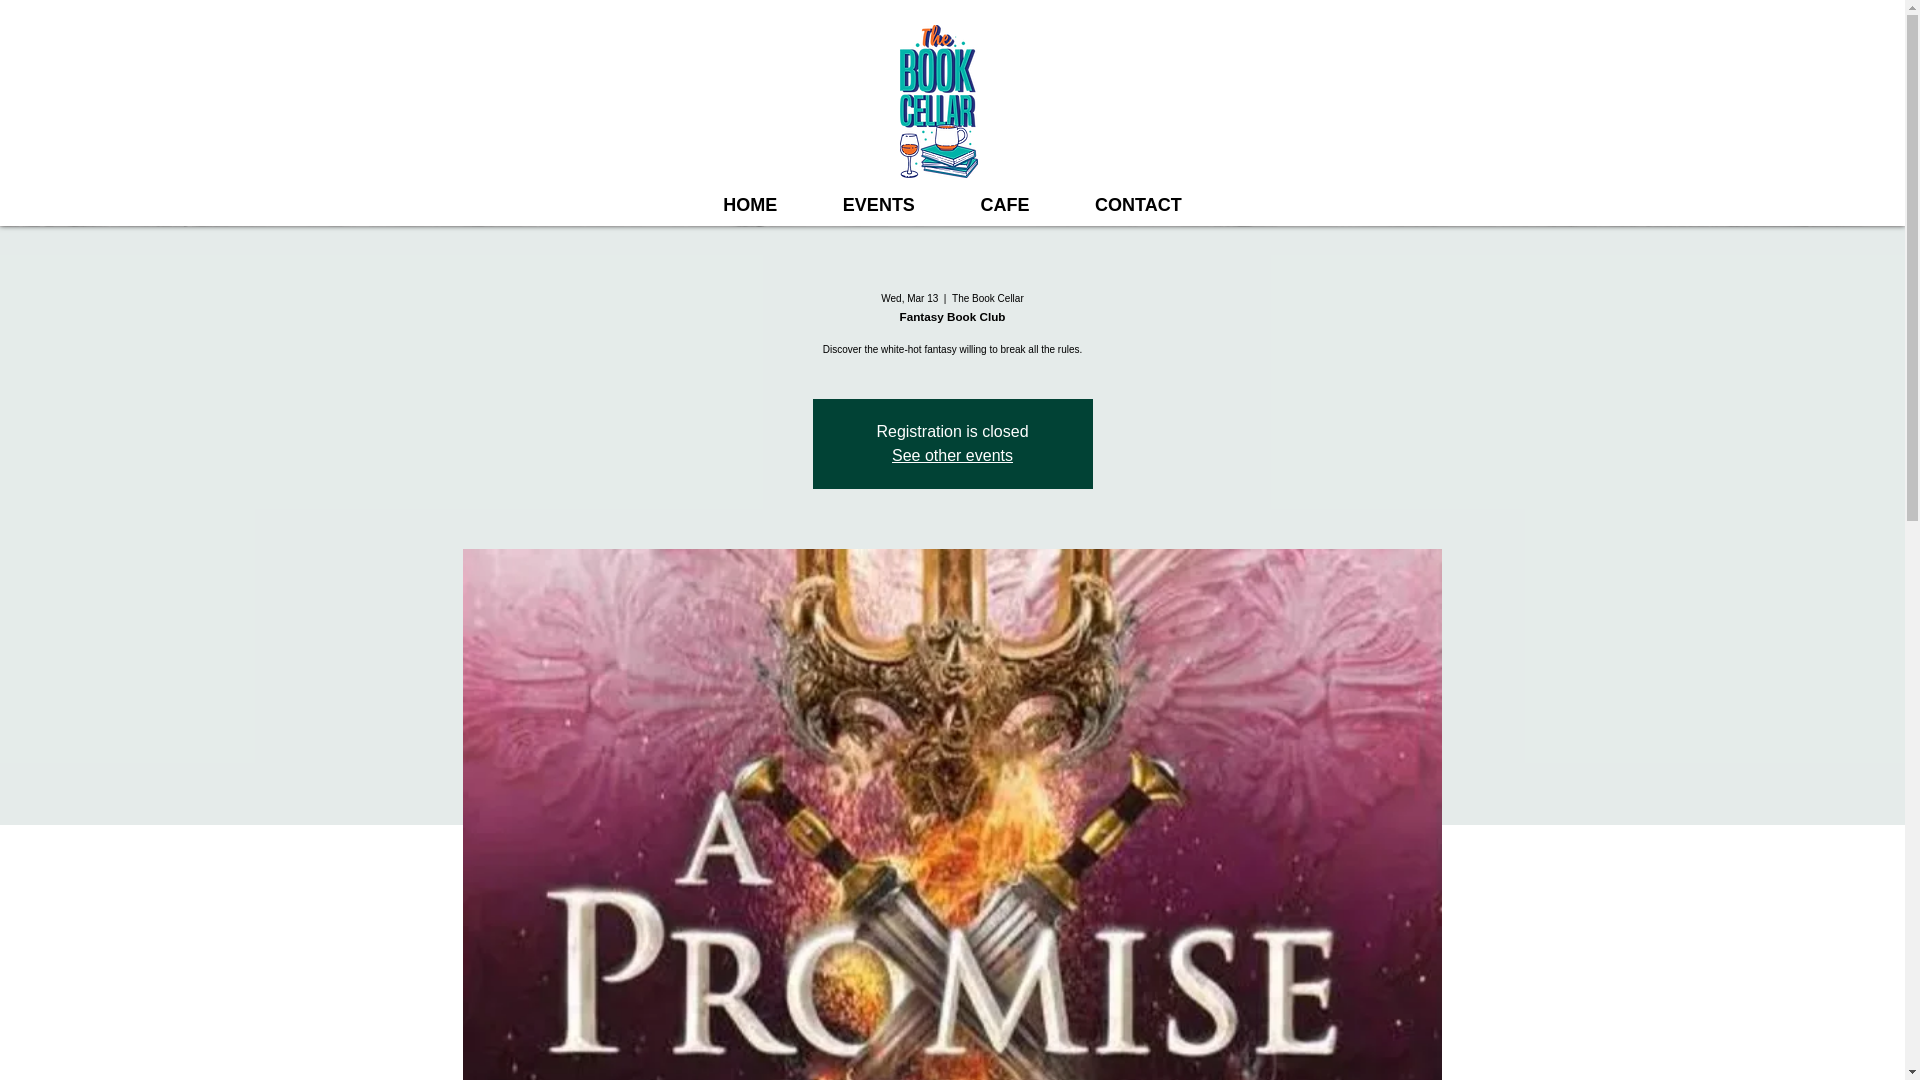  What do you see at coordinates (750, 204) in the screenshot?
I see `HOME` at bounding box center [750, 204].